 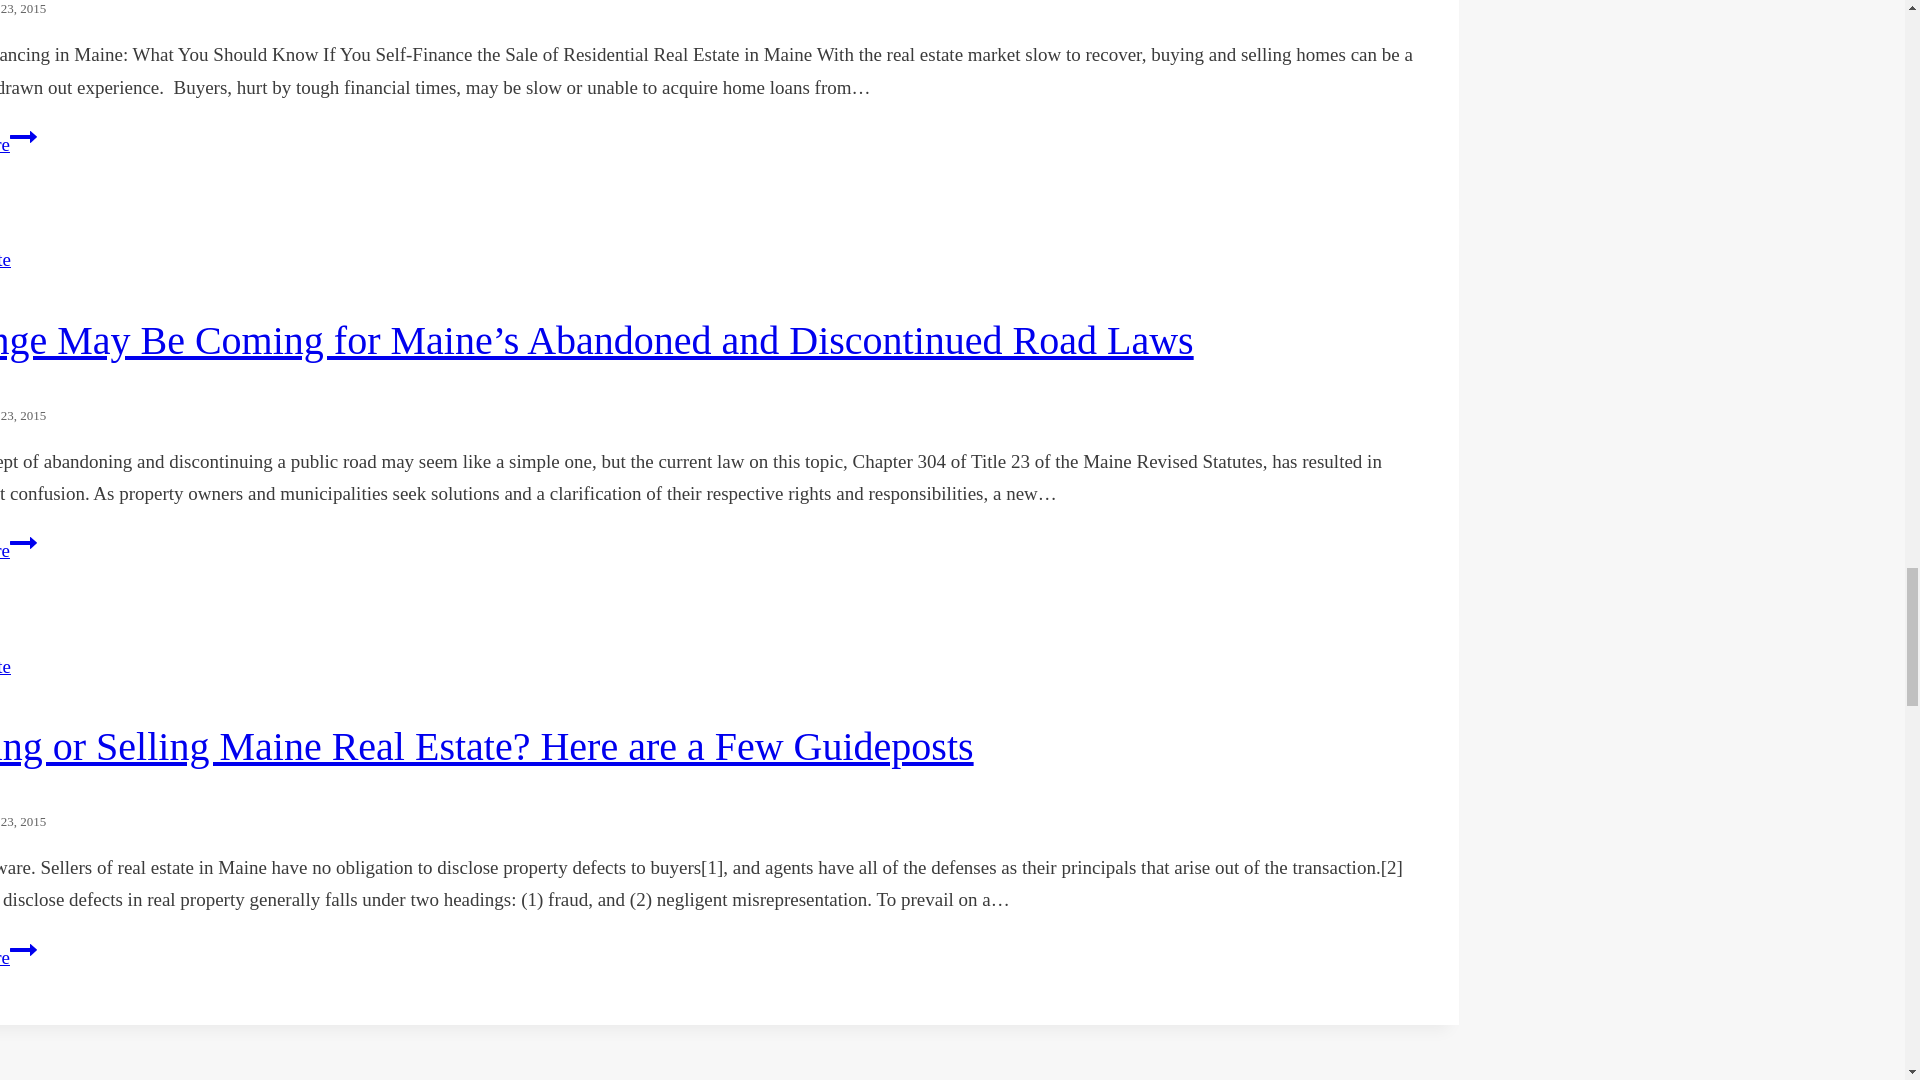 I want to click on Continue, so click(x=22, y=543).